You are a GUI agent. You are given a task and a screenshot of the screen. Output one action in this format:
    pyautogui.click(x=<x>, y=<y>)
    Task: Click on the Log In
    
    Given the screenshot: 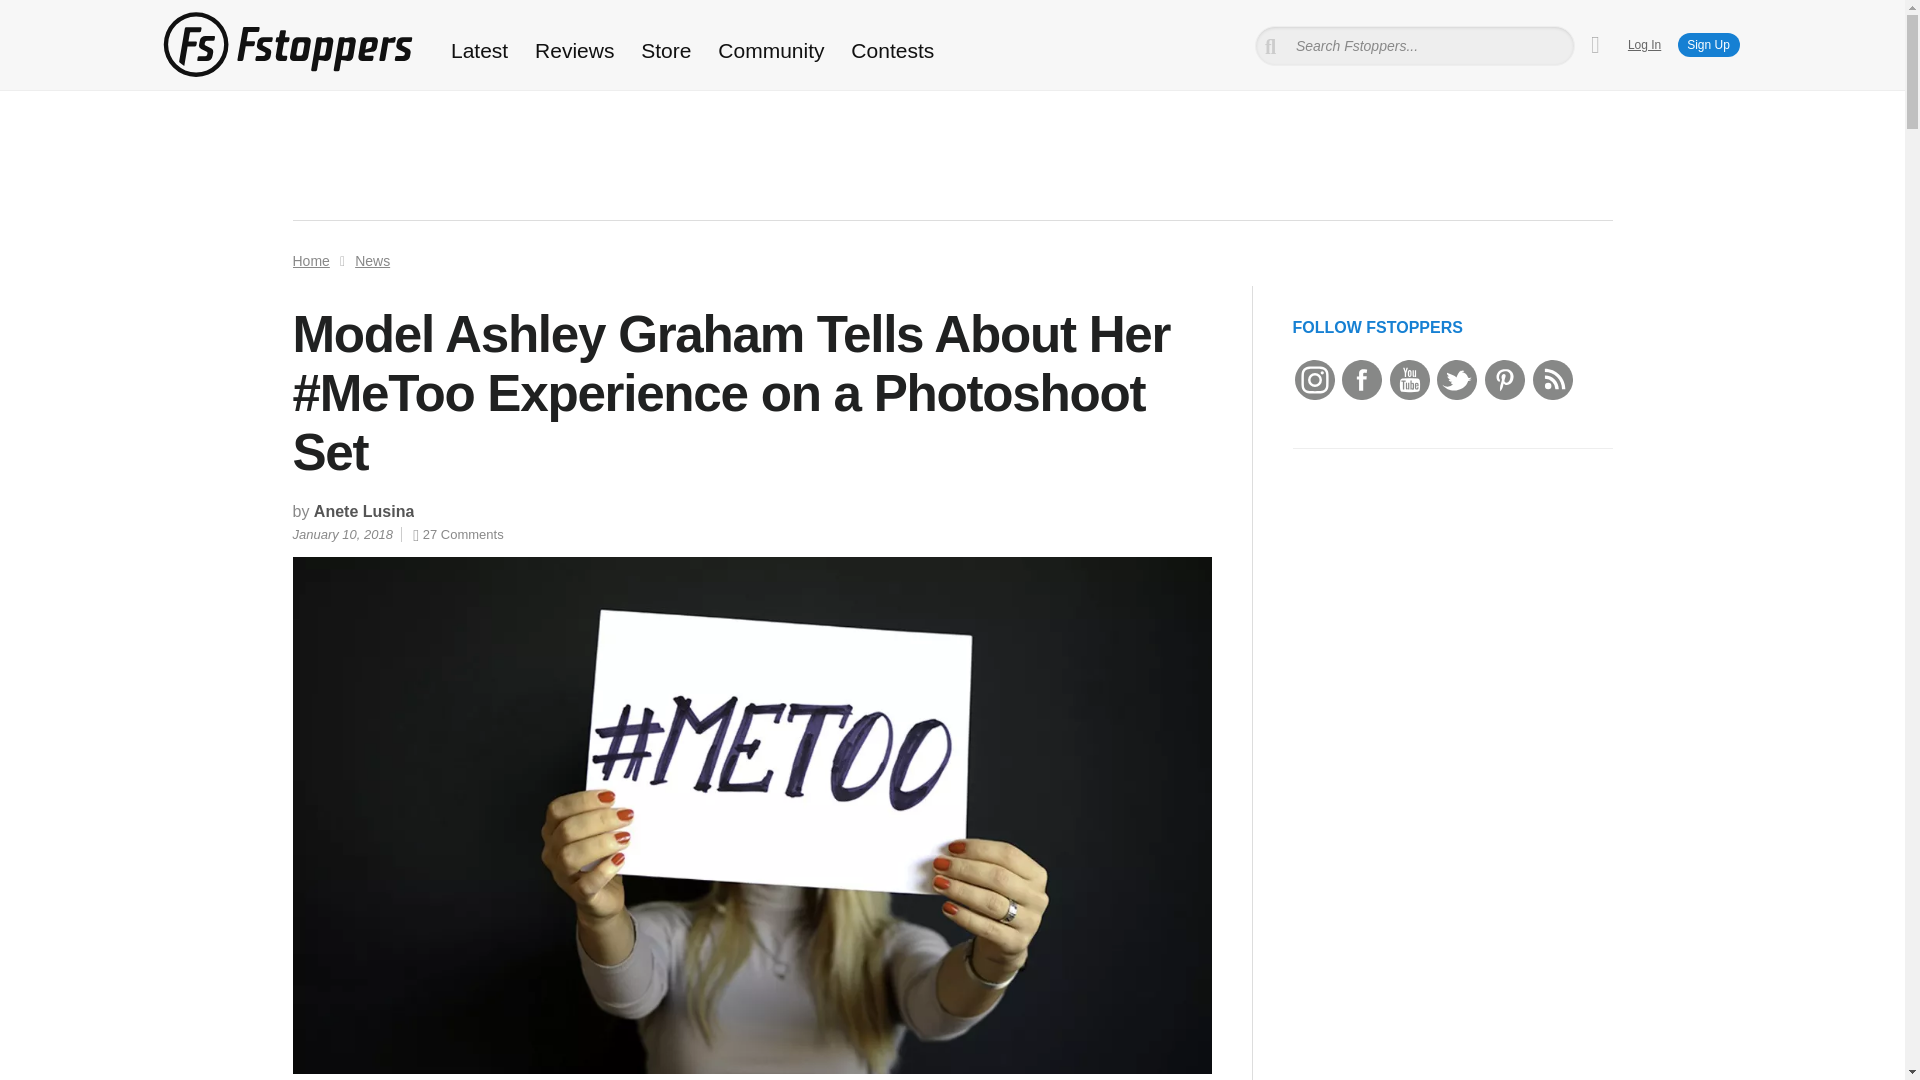 What is the action you would take?
    pyautogui.click(x=1644, y=44)
    